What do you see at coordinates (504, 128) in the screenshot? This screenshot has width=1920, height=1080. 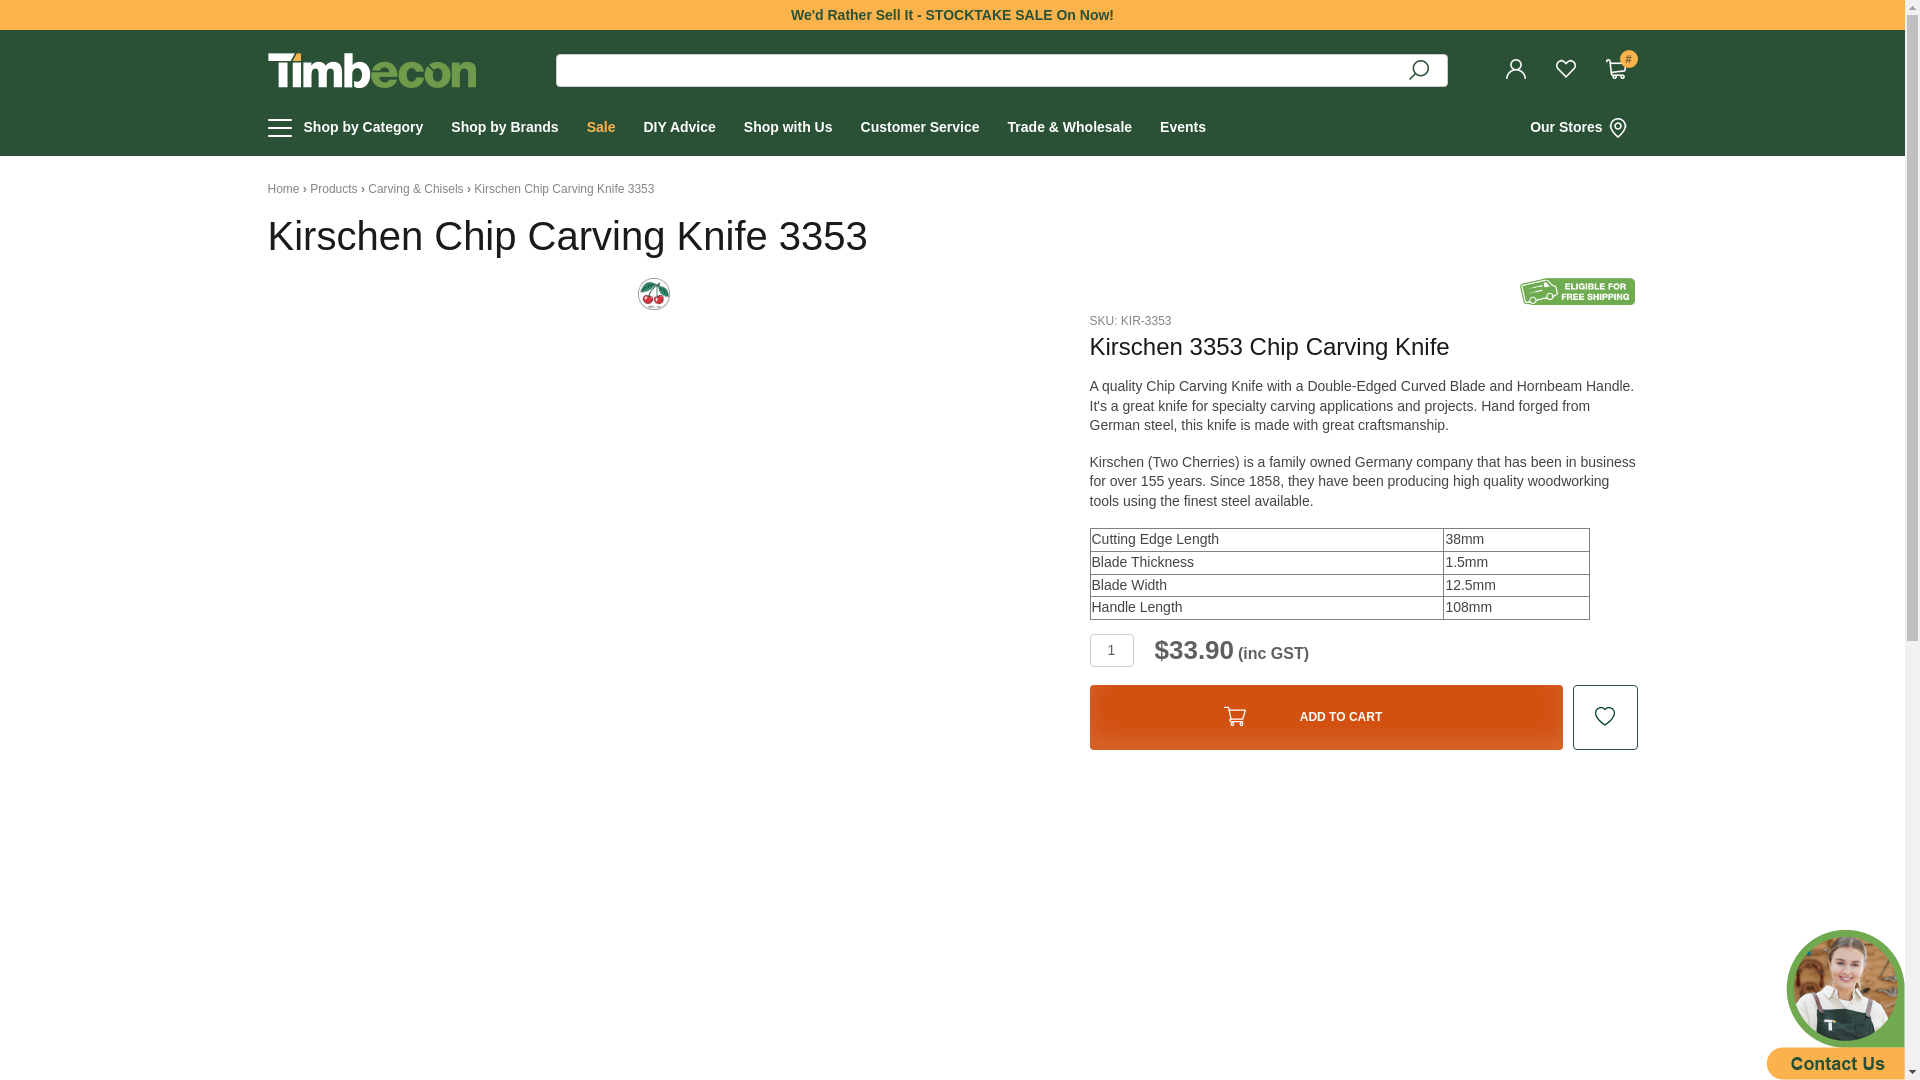 I see `Add To Wishlist` at bounding box center [504, 128].